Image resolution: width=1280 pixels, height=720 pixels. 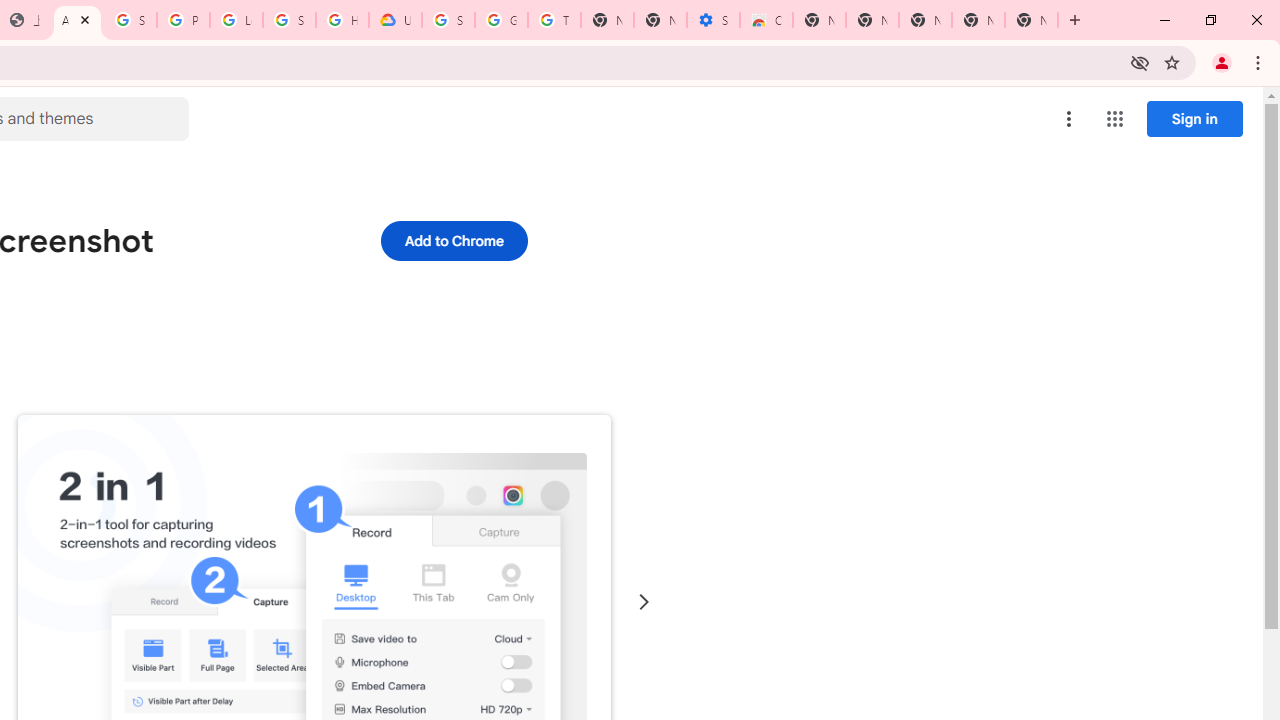 I want to click on Next slide, so click(x=644, y=602).